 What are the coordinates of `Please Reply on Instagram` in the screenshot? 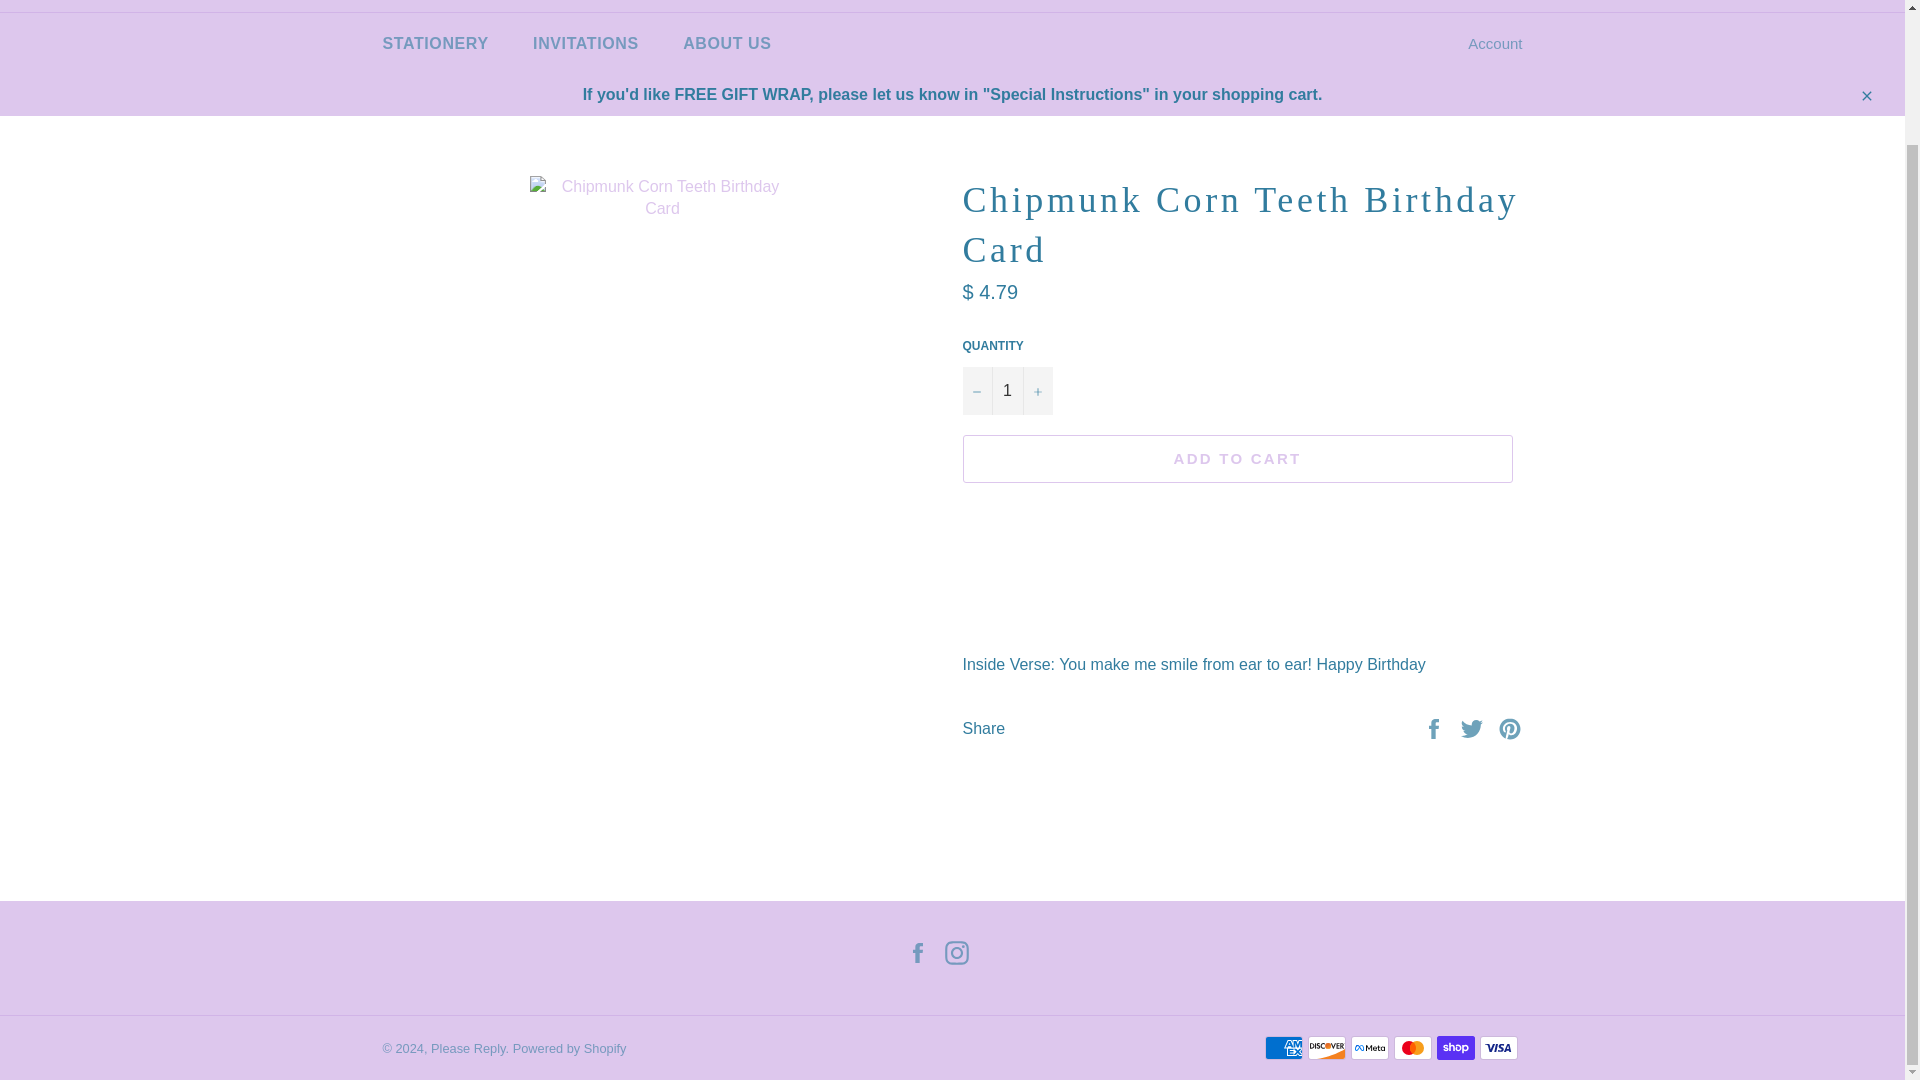 It's located at (962, 952).